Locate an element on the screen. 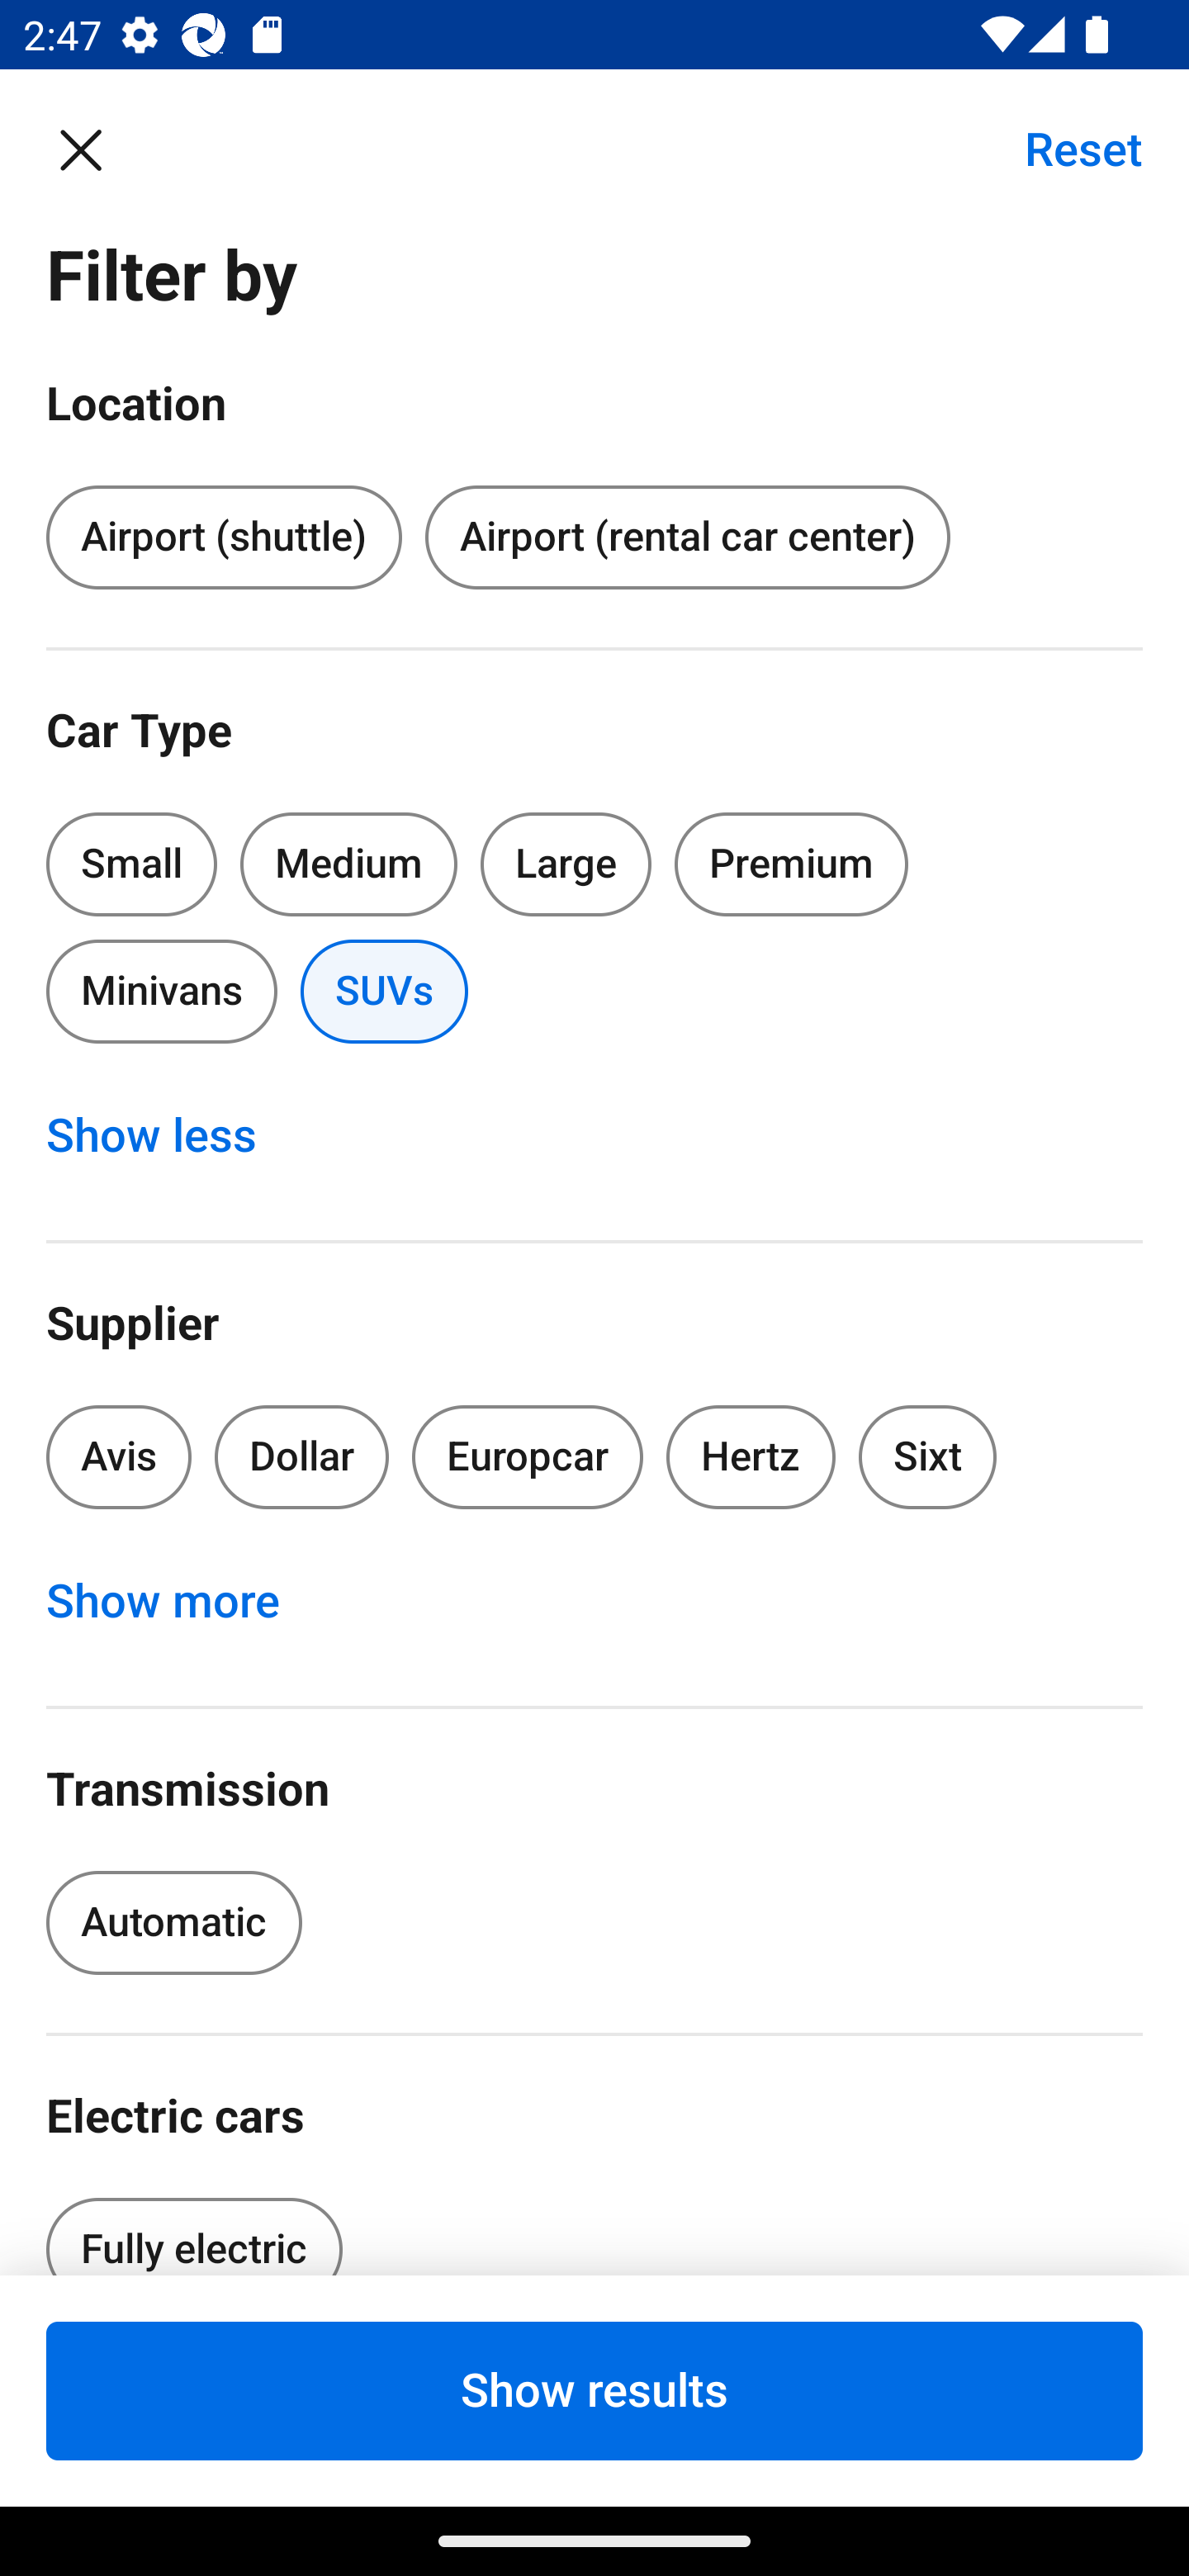  Minivans is located at coordinates (161, 991).